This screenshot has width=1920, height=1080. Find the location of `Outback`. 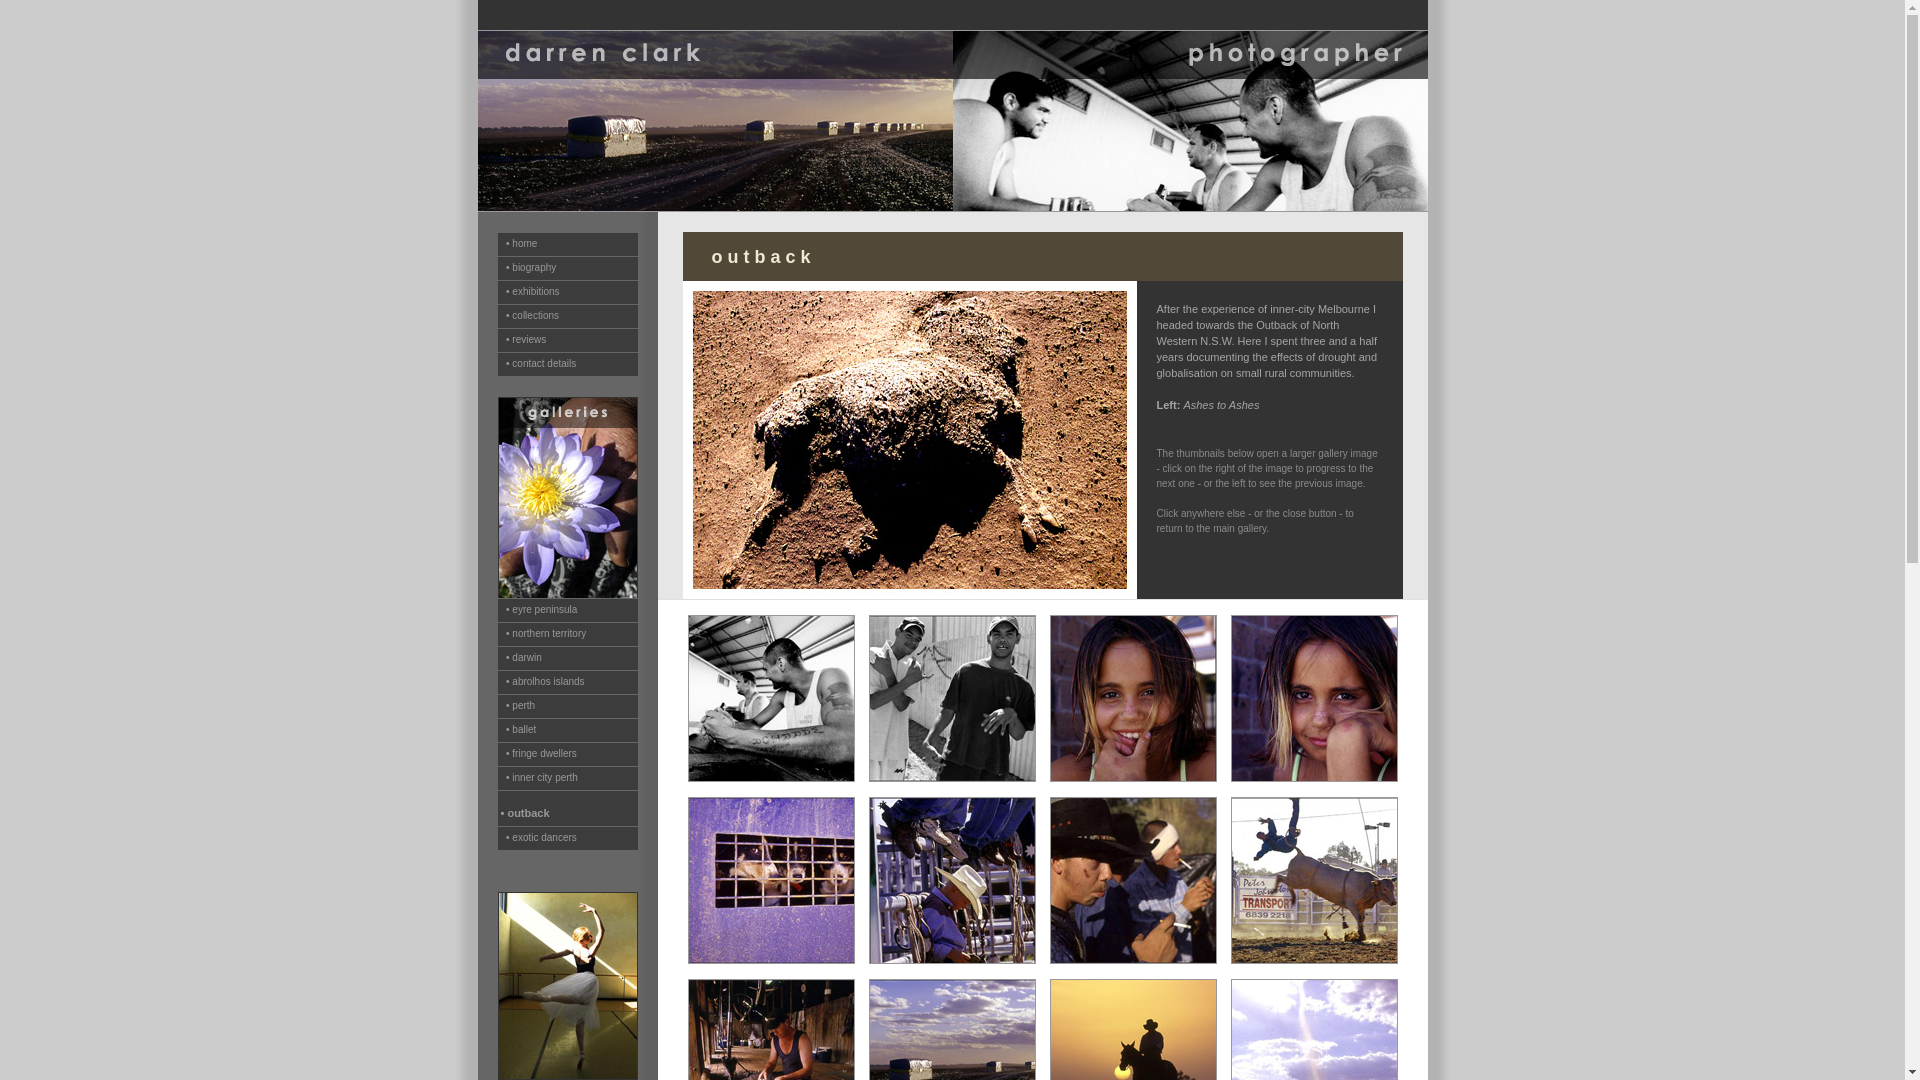

Outback is located at coordinates (1314, 960).